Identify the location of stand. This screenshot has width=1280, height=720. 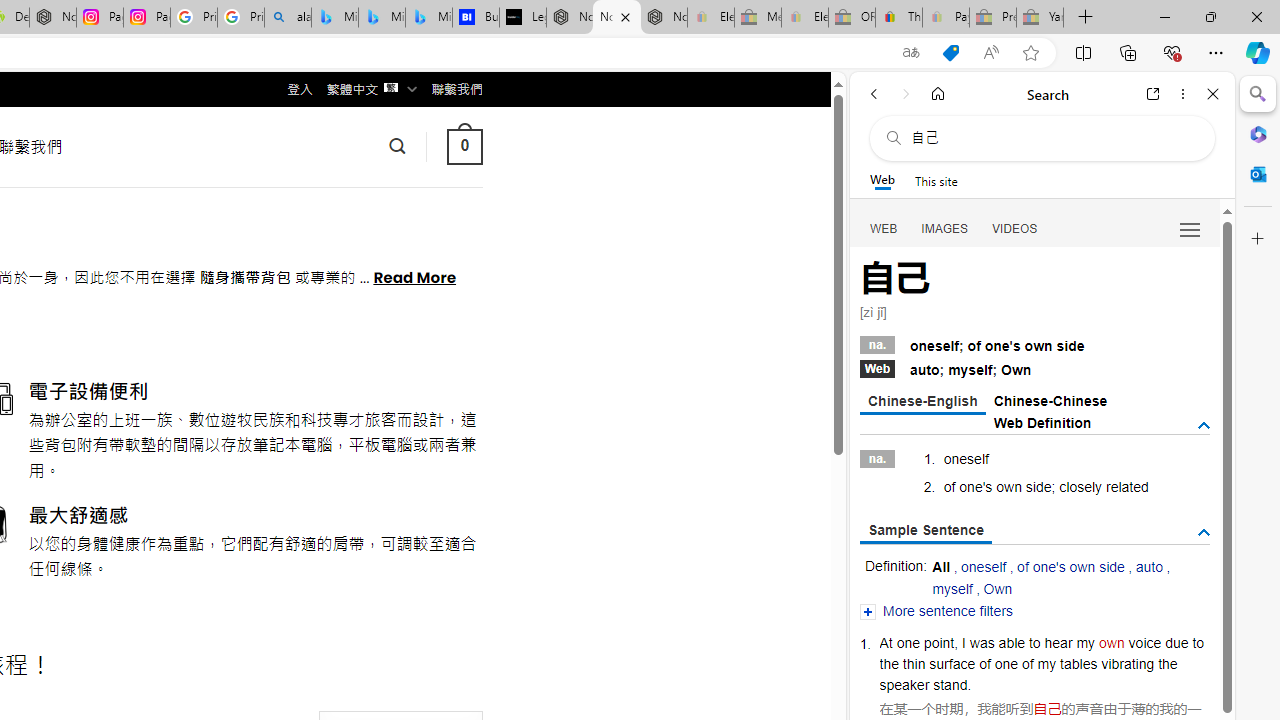
(950, 684).